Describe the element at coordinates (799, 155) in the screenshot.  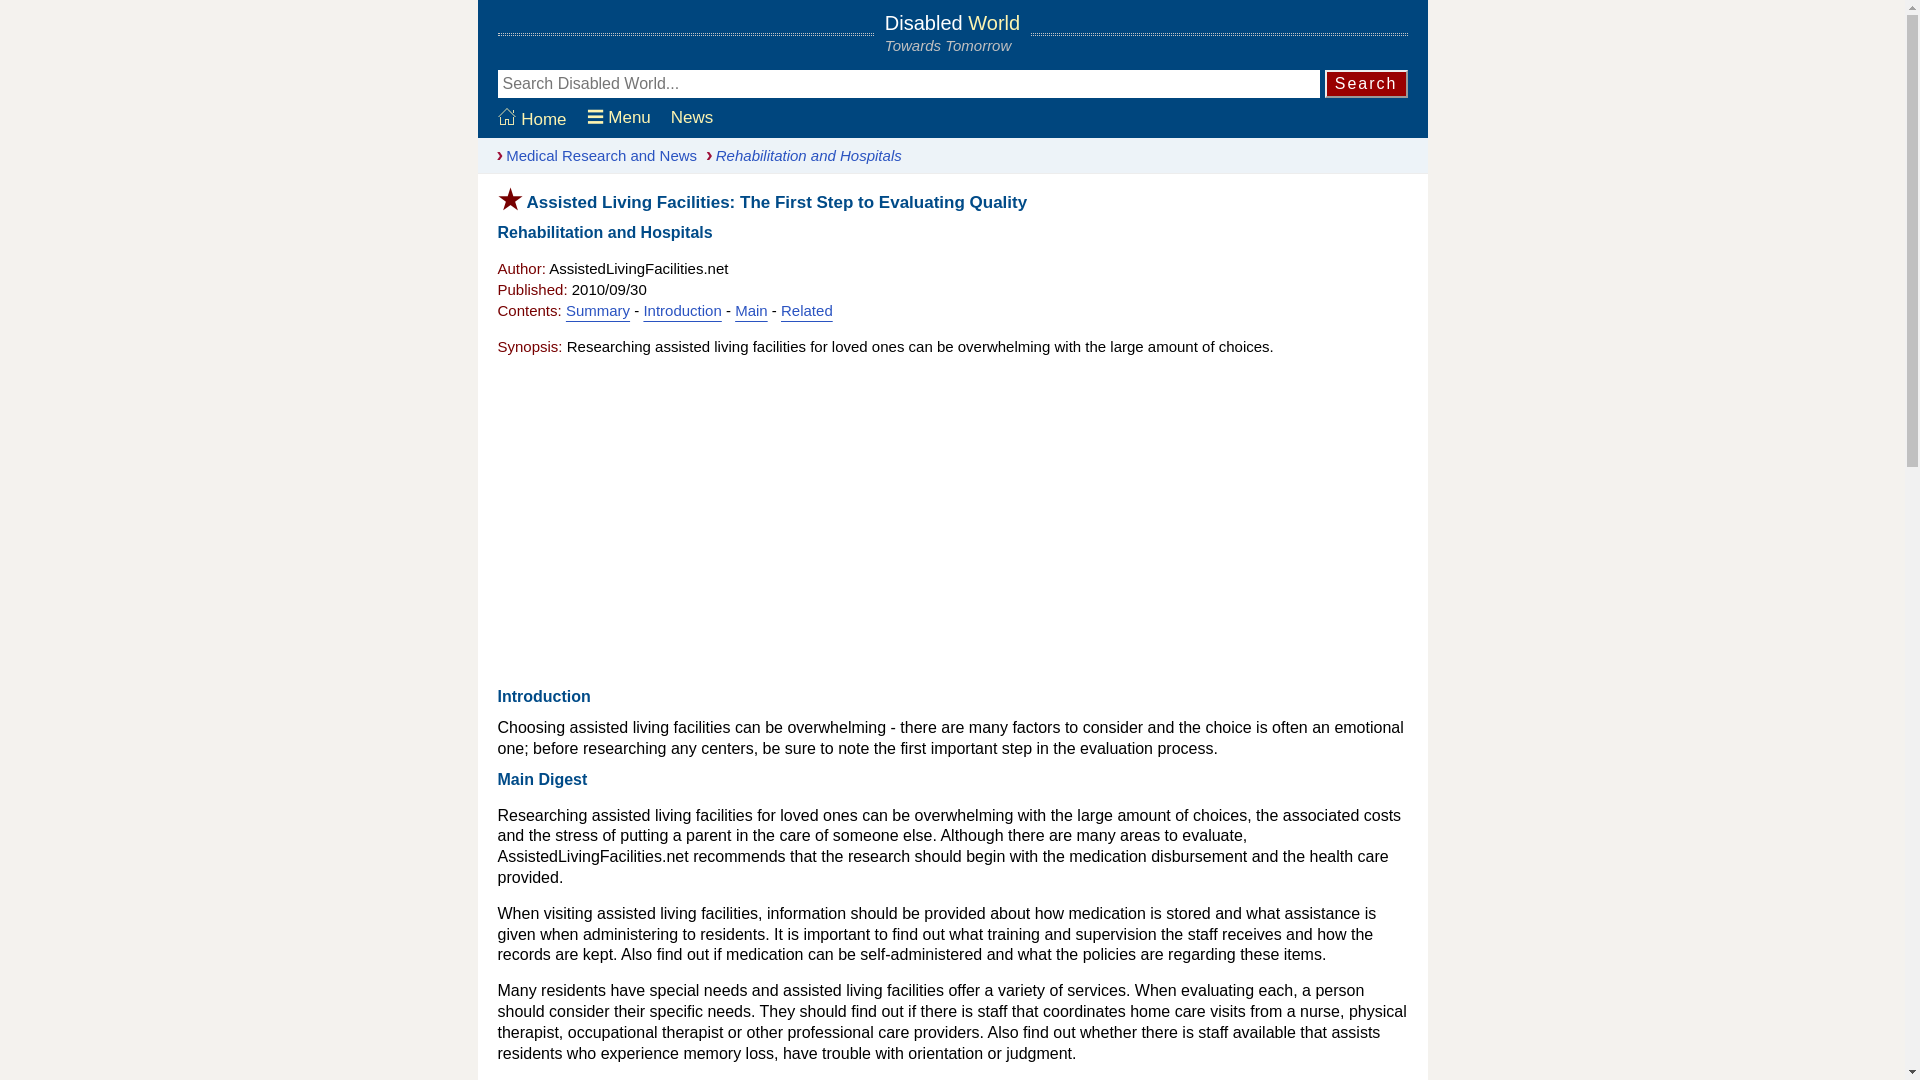
I see `Go to Rehabilitation and Hospitals` at that location.